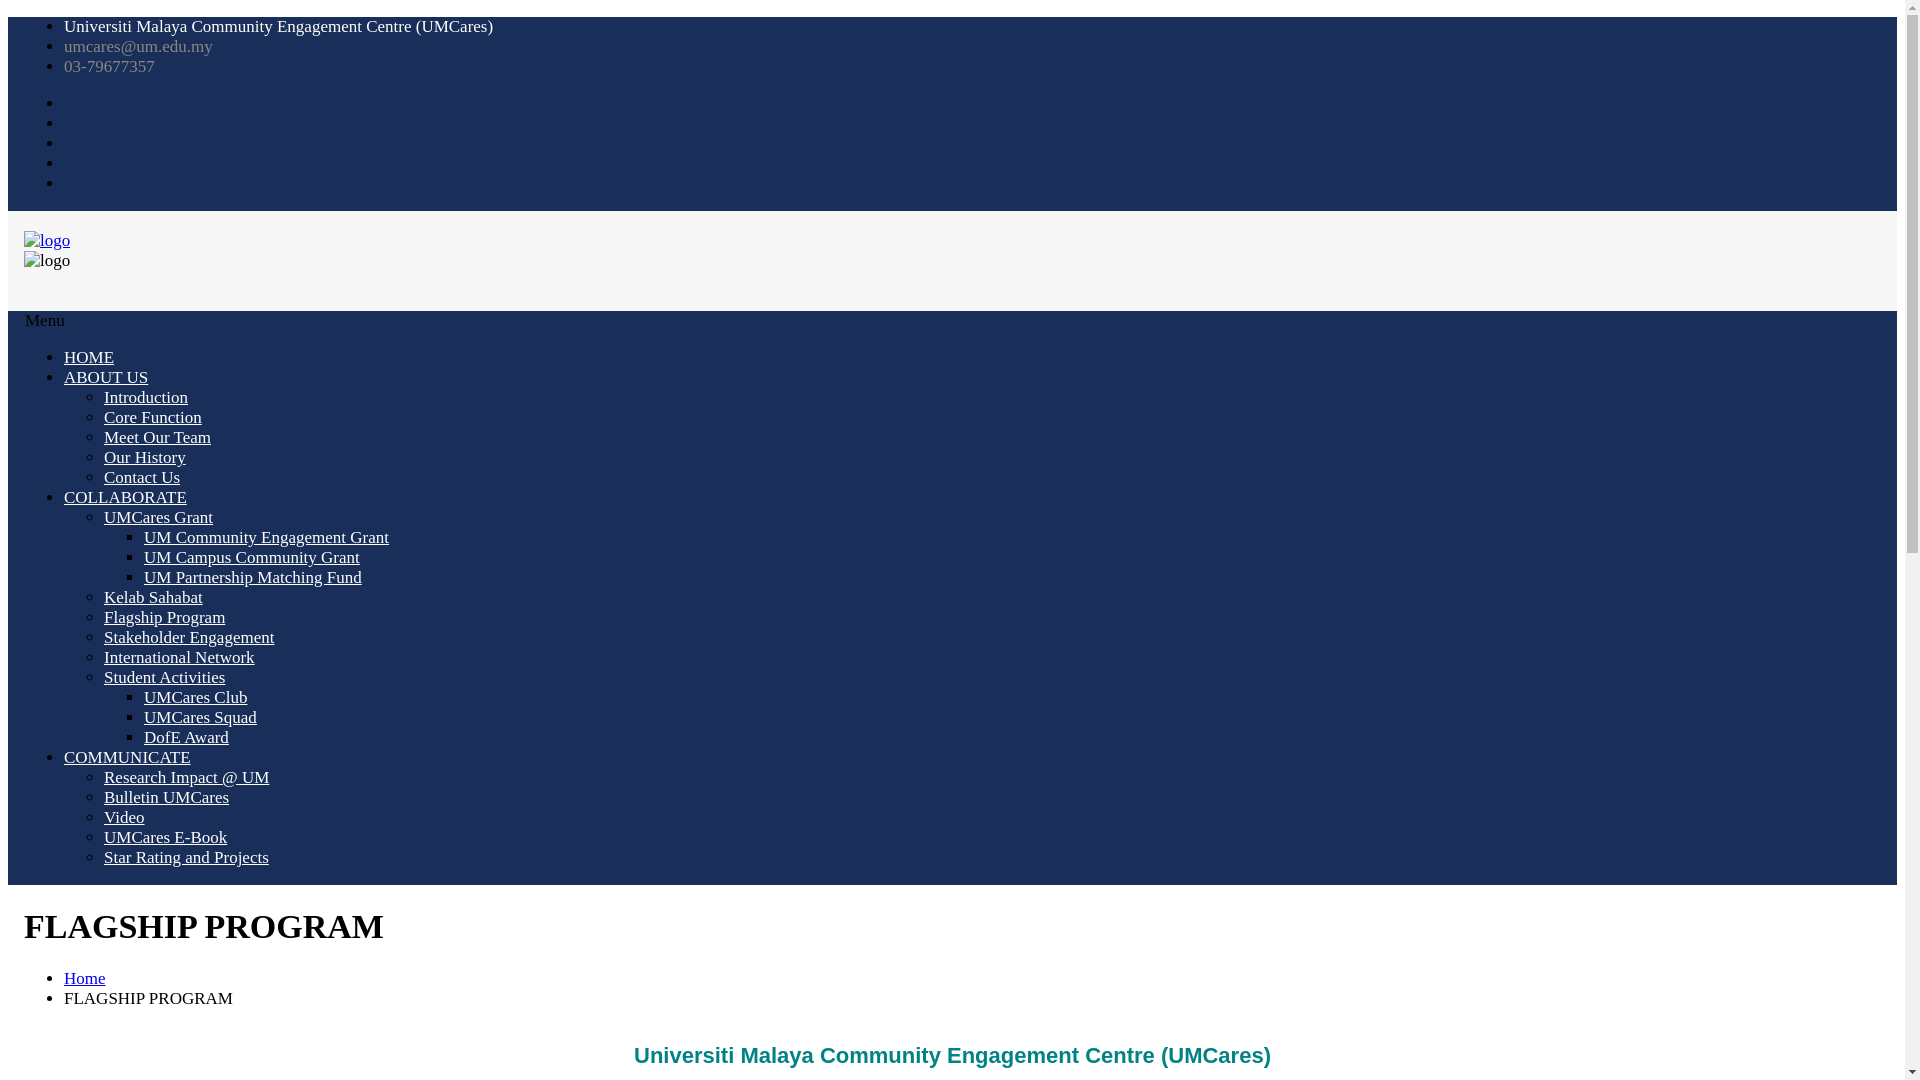 The image size is (1920, 1080). I want to click on UM Partnership Matching Fund, so click(253, 578).